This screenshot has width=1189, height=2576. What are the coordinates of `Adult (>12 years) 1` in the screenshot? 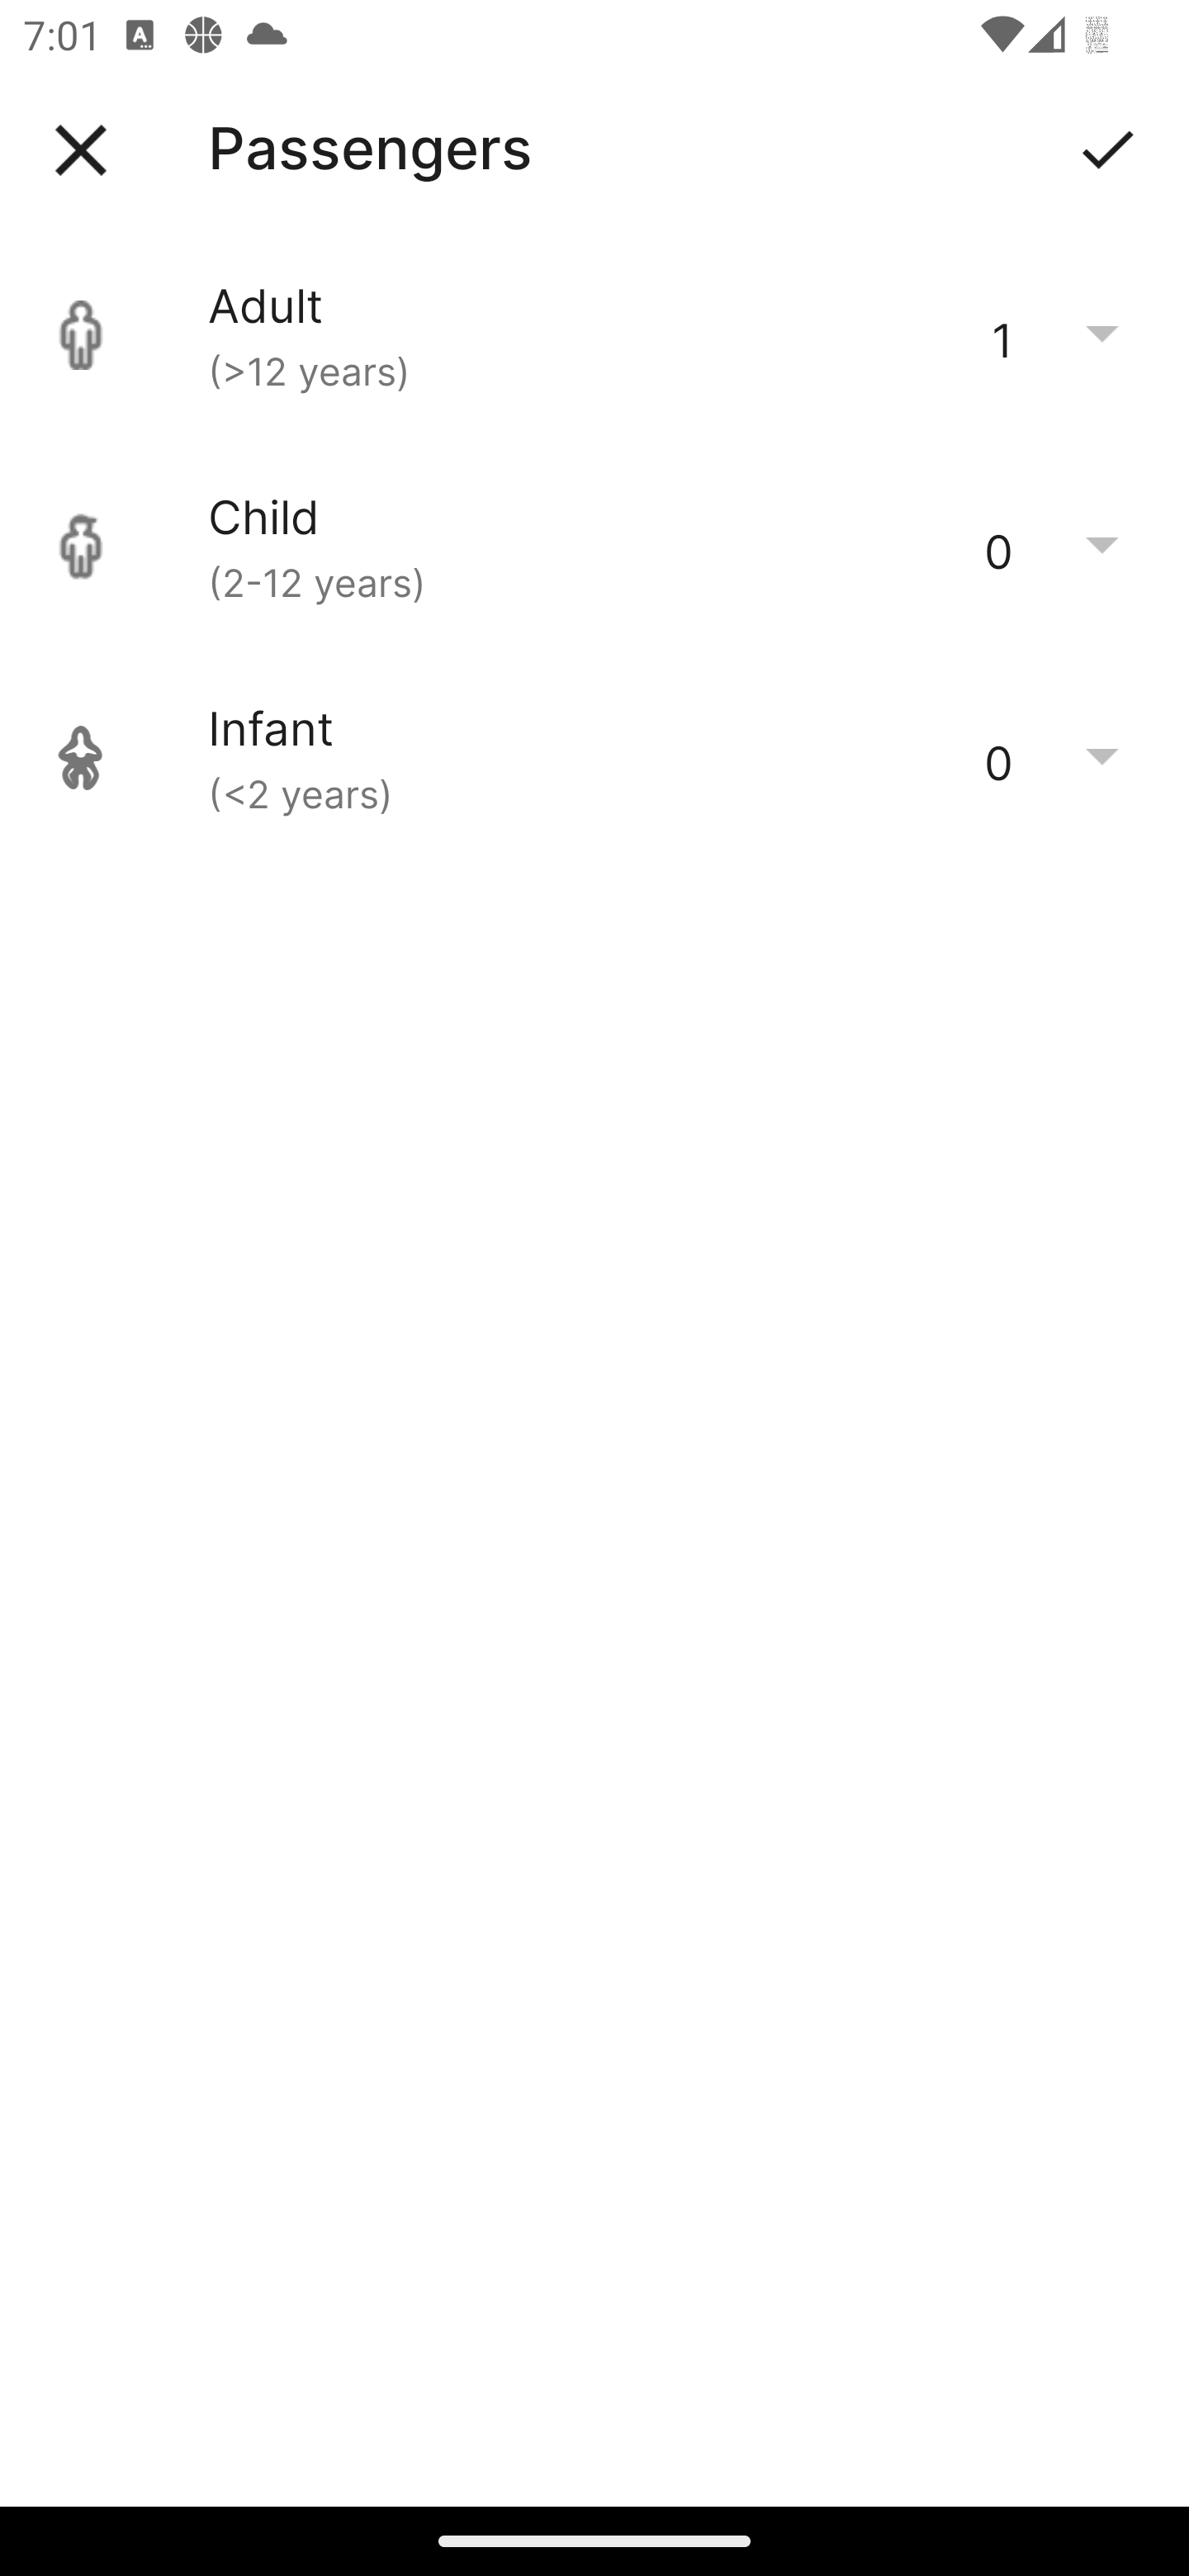 It's located at (594, 335).